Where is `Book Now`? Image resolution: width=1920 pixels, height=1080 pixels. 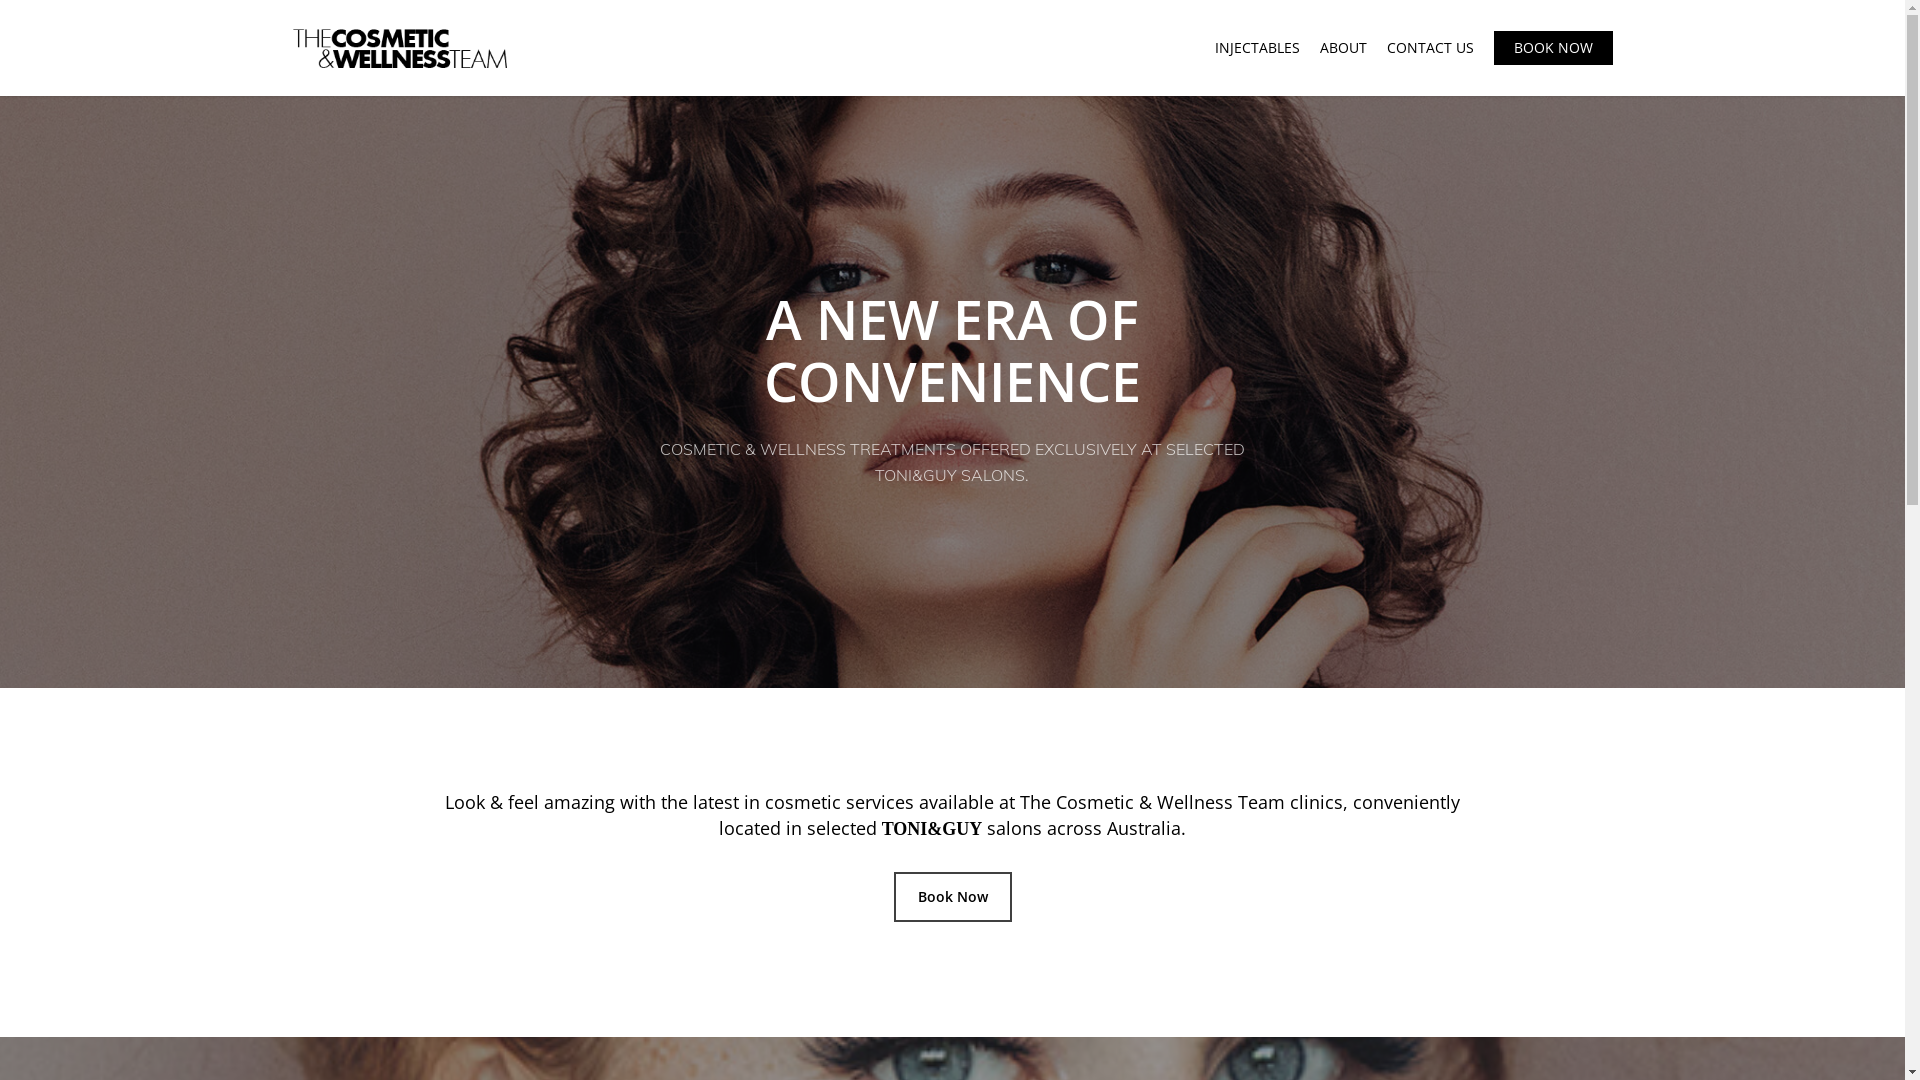 Book Now is located at coordinates (953, 897).